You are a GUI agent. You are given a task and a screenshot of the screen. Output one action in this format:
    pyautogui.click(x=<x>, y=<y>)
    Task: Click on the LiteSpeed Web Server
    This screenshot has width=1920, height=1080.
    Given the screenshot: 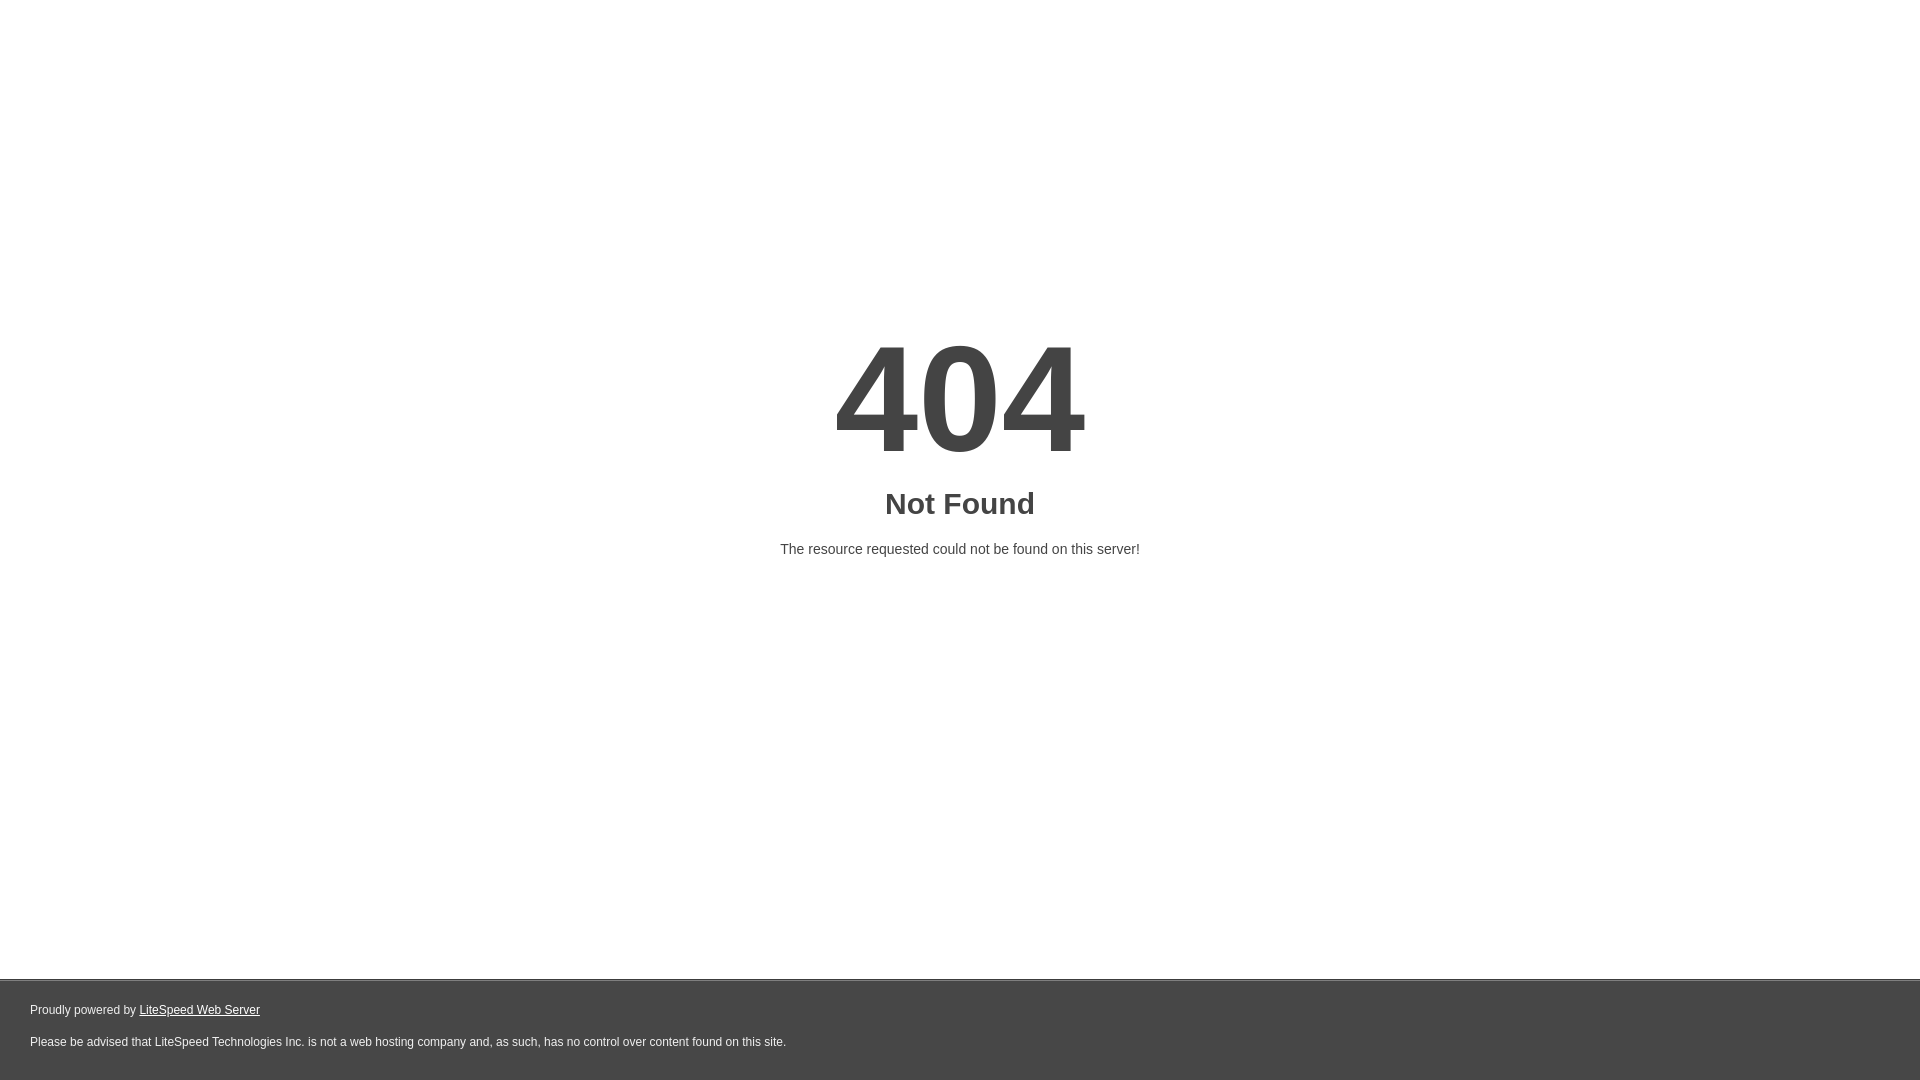 What is the action you would take?
    pyautogui.click(x=200, y=1010)
    